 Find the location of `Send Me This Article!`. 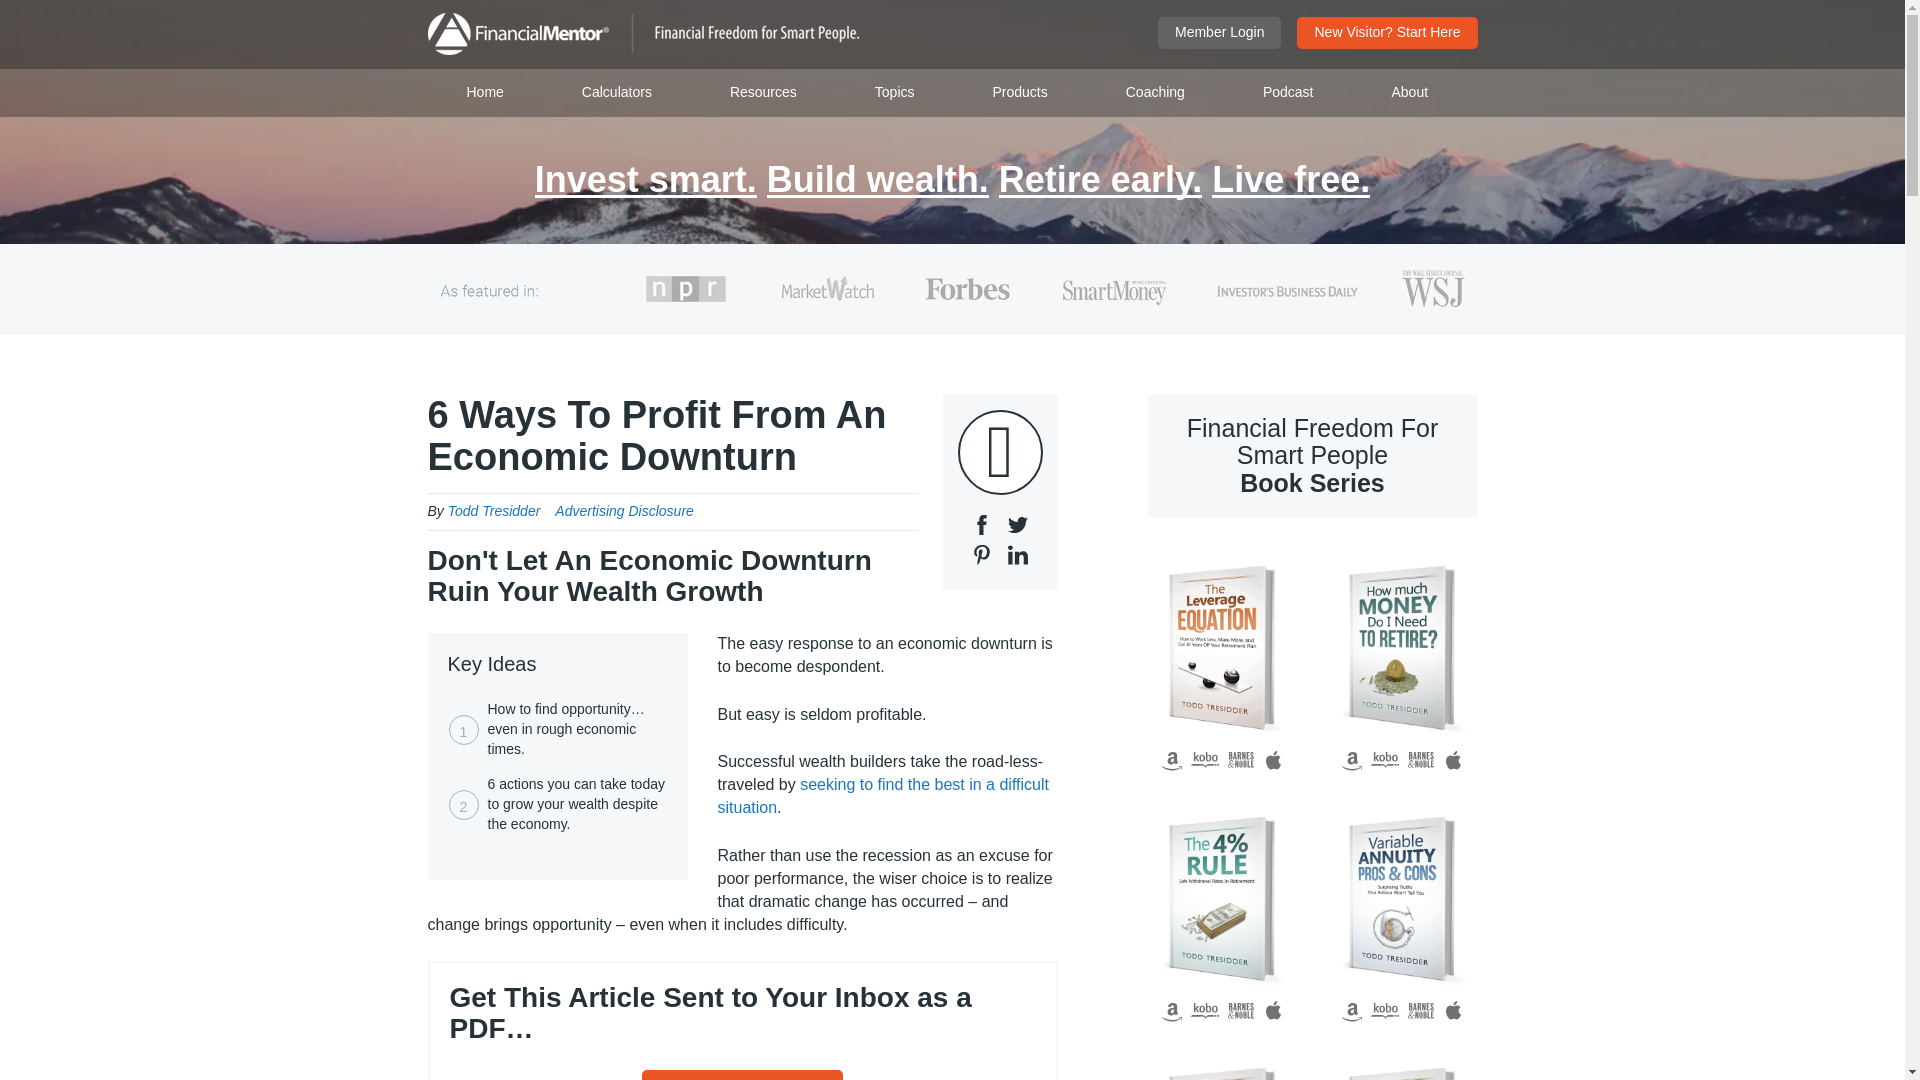

Send Me This Article! is located at coordinates (742, 1075).